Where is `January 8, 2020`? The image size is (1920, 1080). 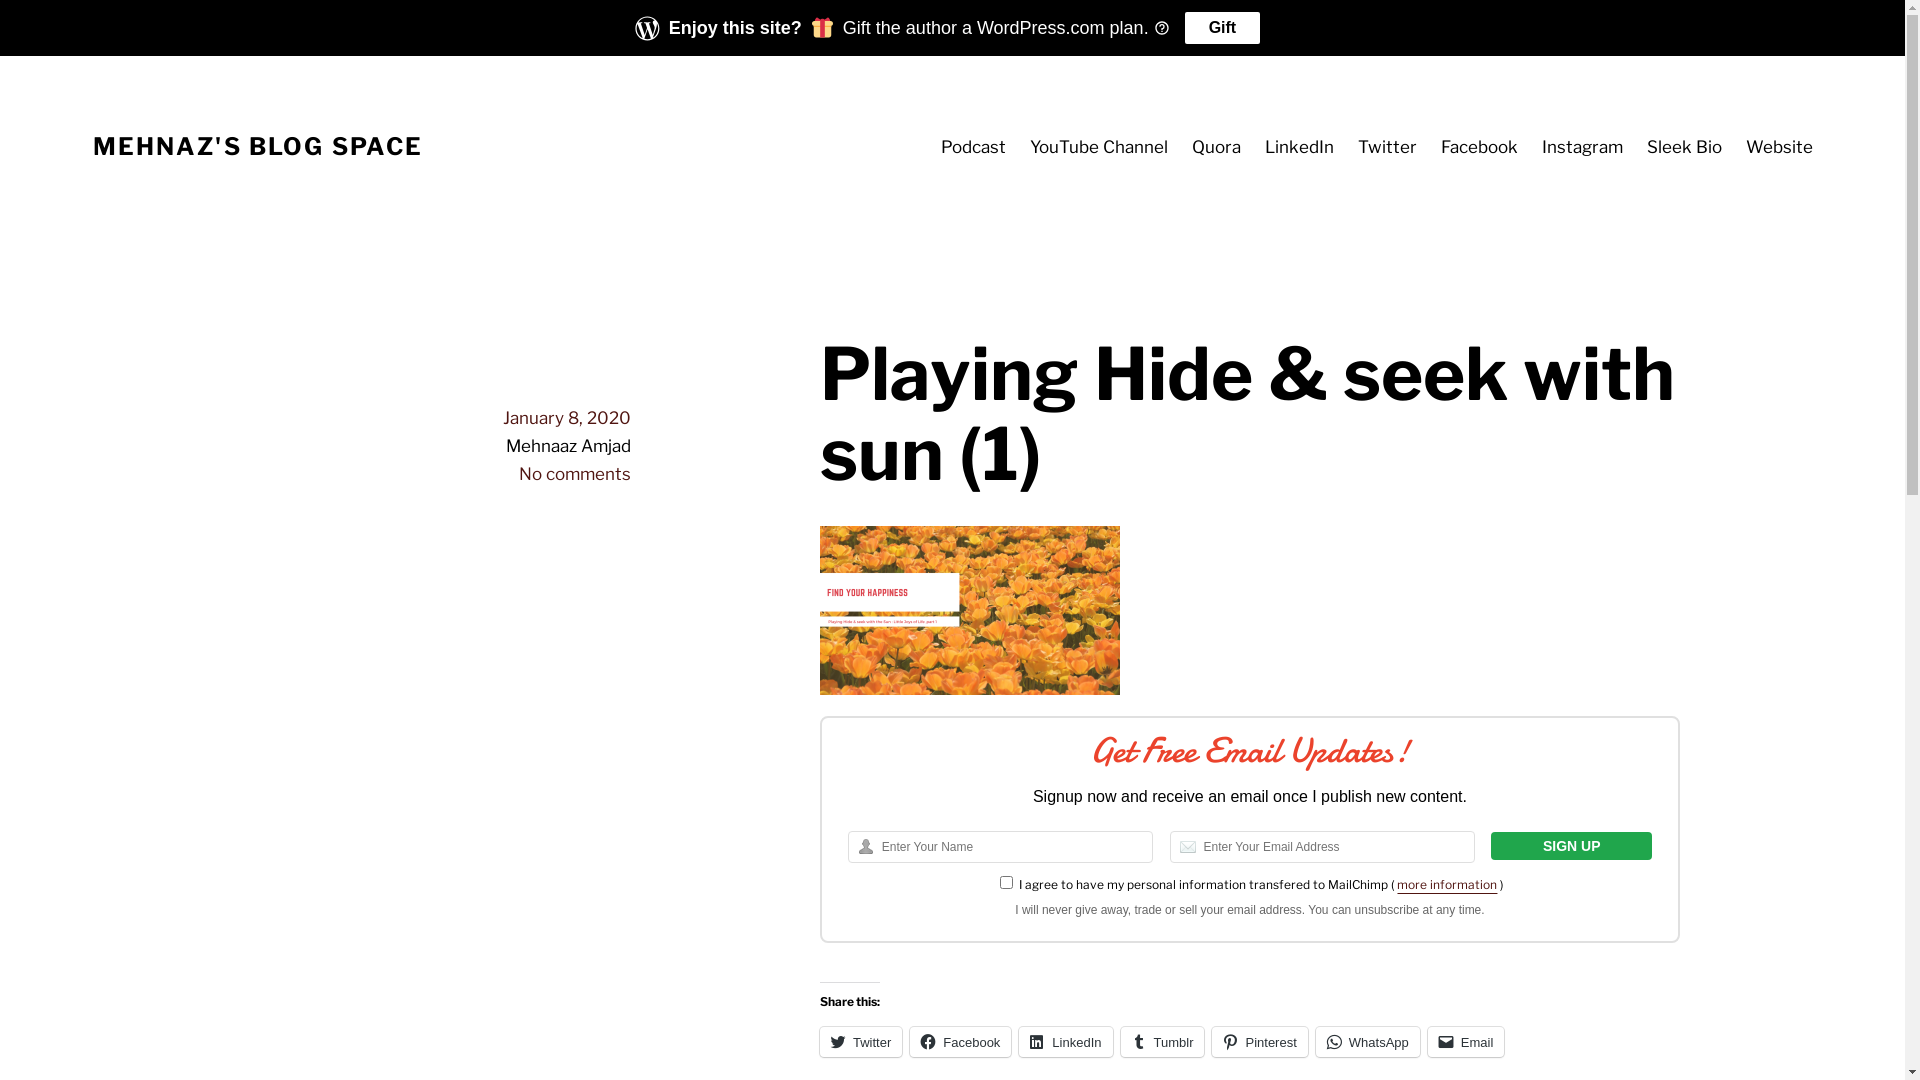 January 8, 2020 is located at coordinates (567, 418).